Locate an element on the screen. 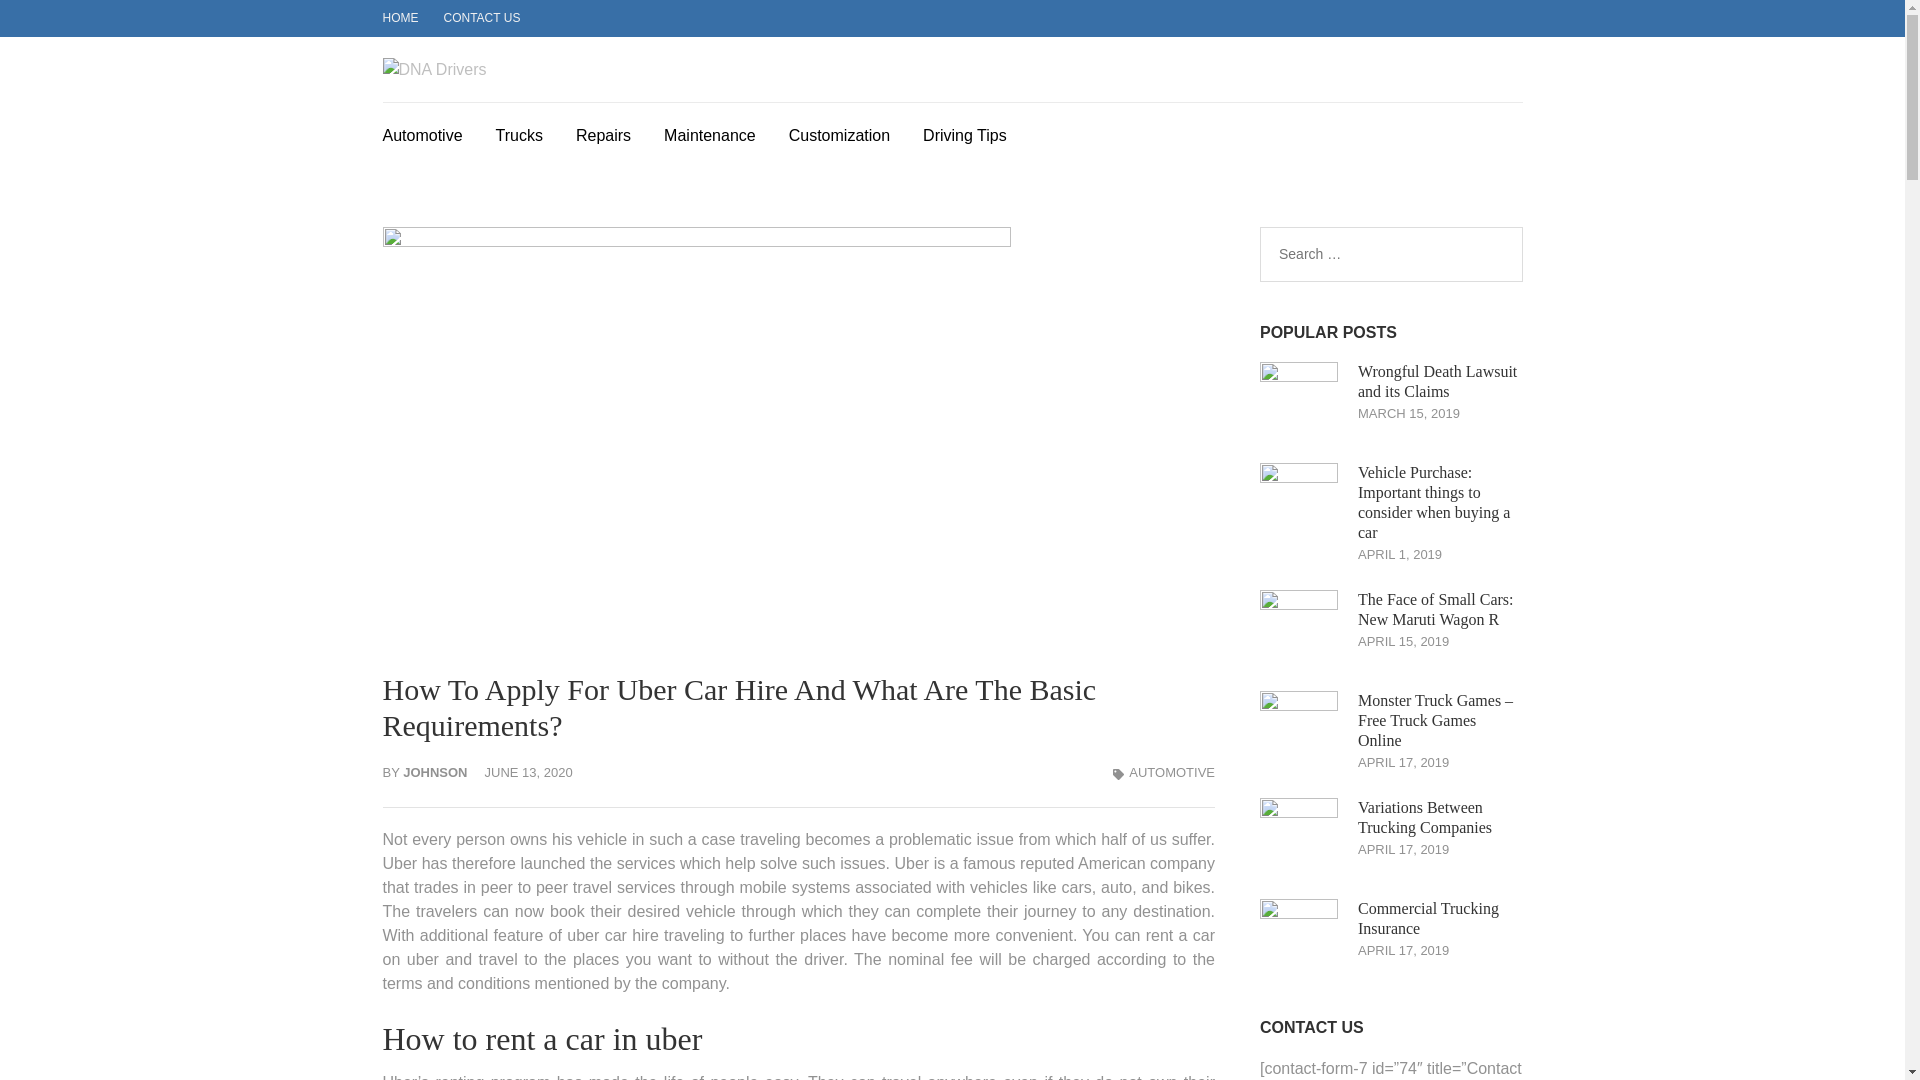 Image resolution: width=1920 pixels, height=1080 pixels. Driving Tips is located at coordinates (964, 132).